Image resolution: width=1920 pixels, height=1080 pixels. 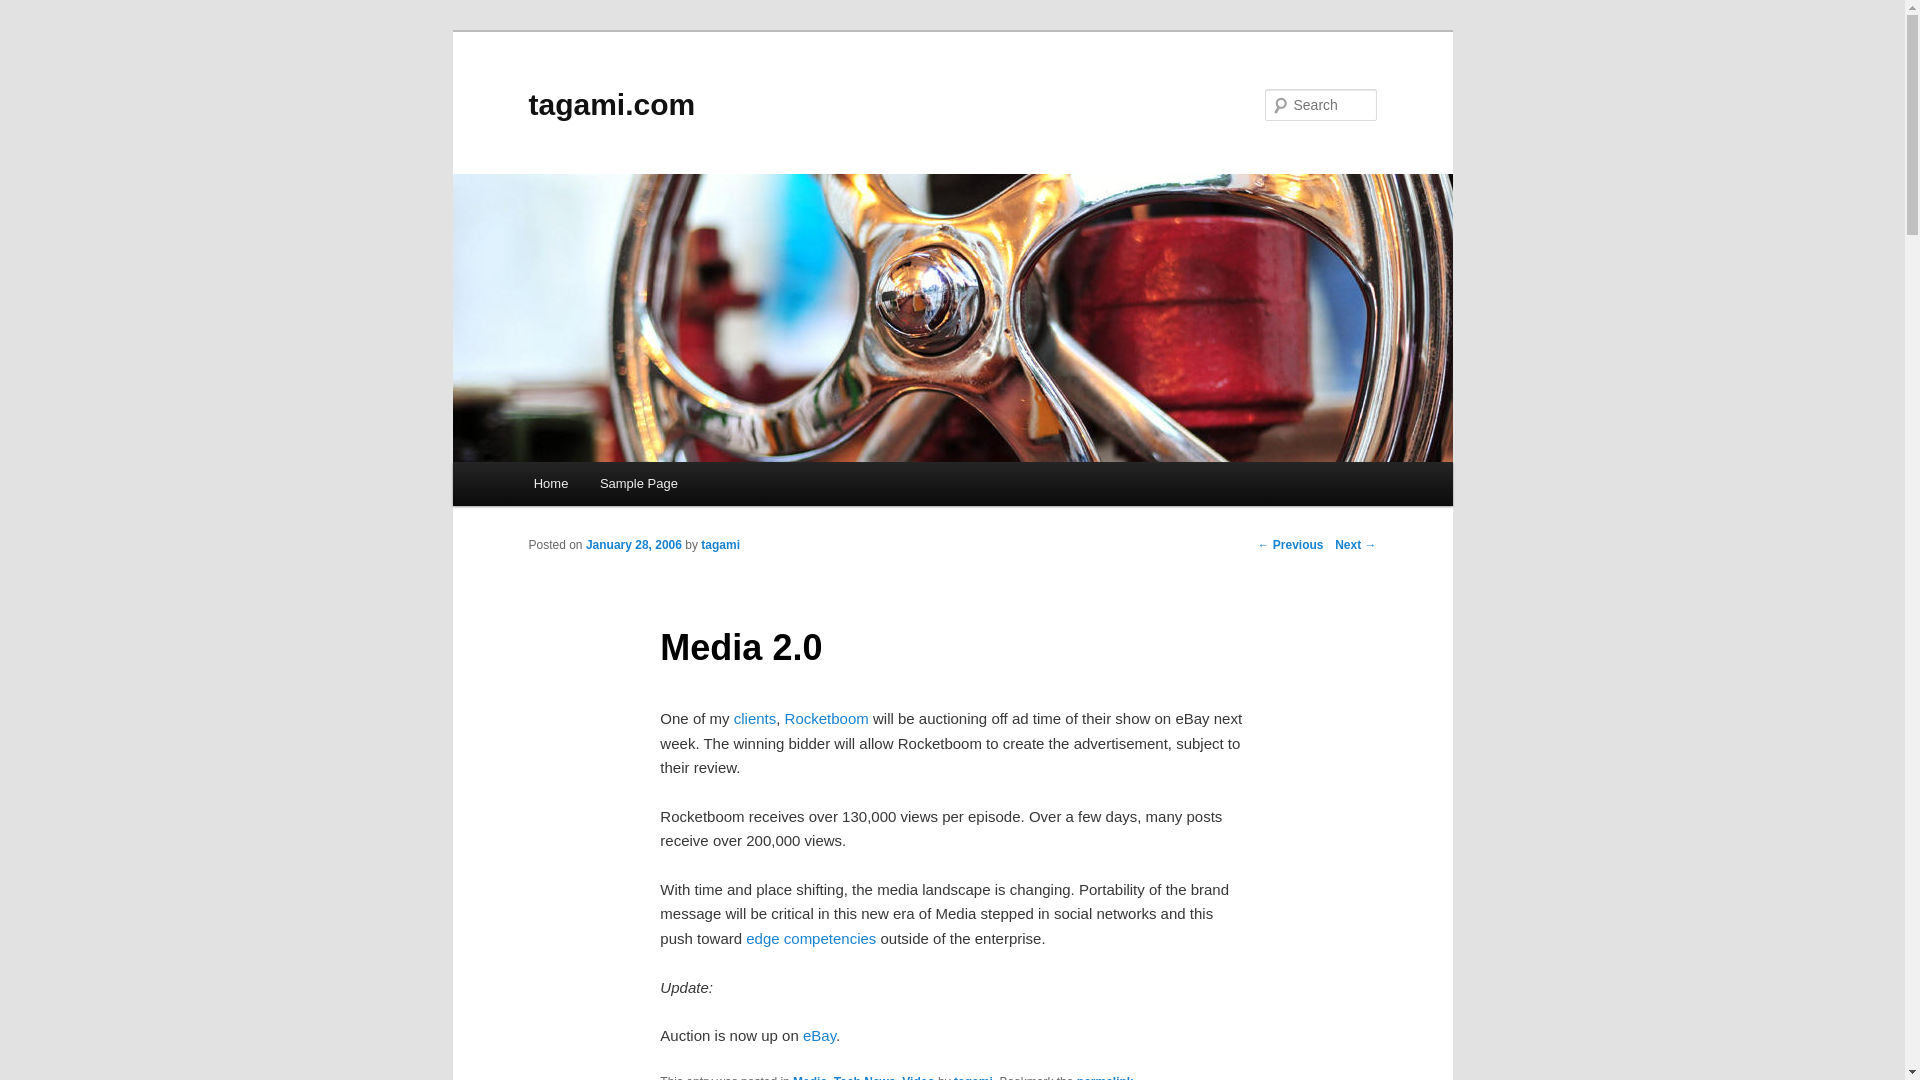 I want to click on Media, so click(x=810, y=1077).